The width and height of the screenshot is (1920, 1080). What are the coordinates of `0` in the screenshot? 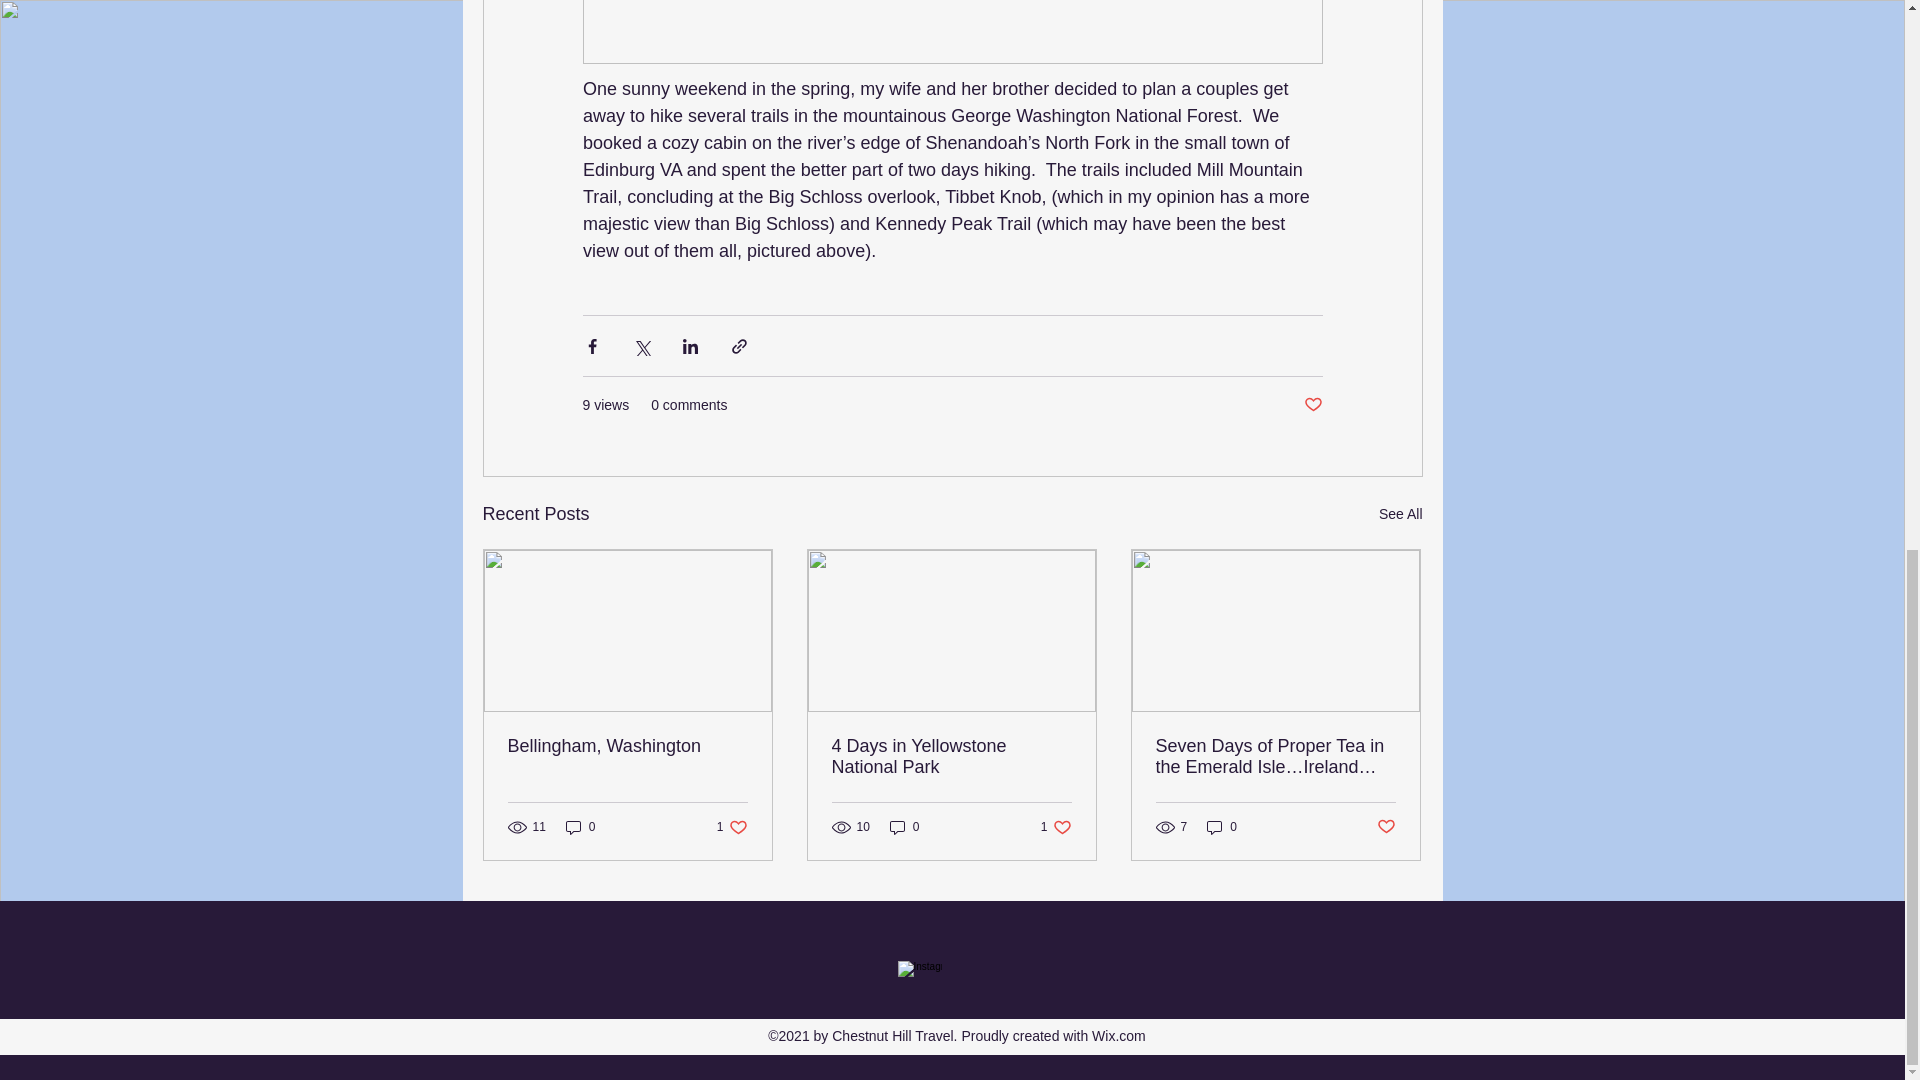 It's located at (1400, 514).